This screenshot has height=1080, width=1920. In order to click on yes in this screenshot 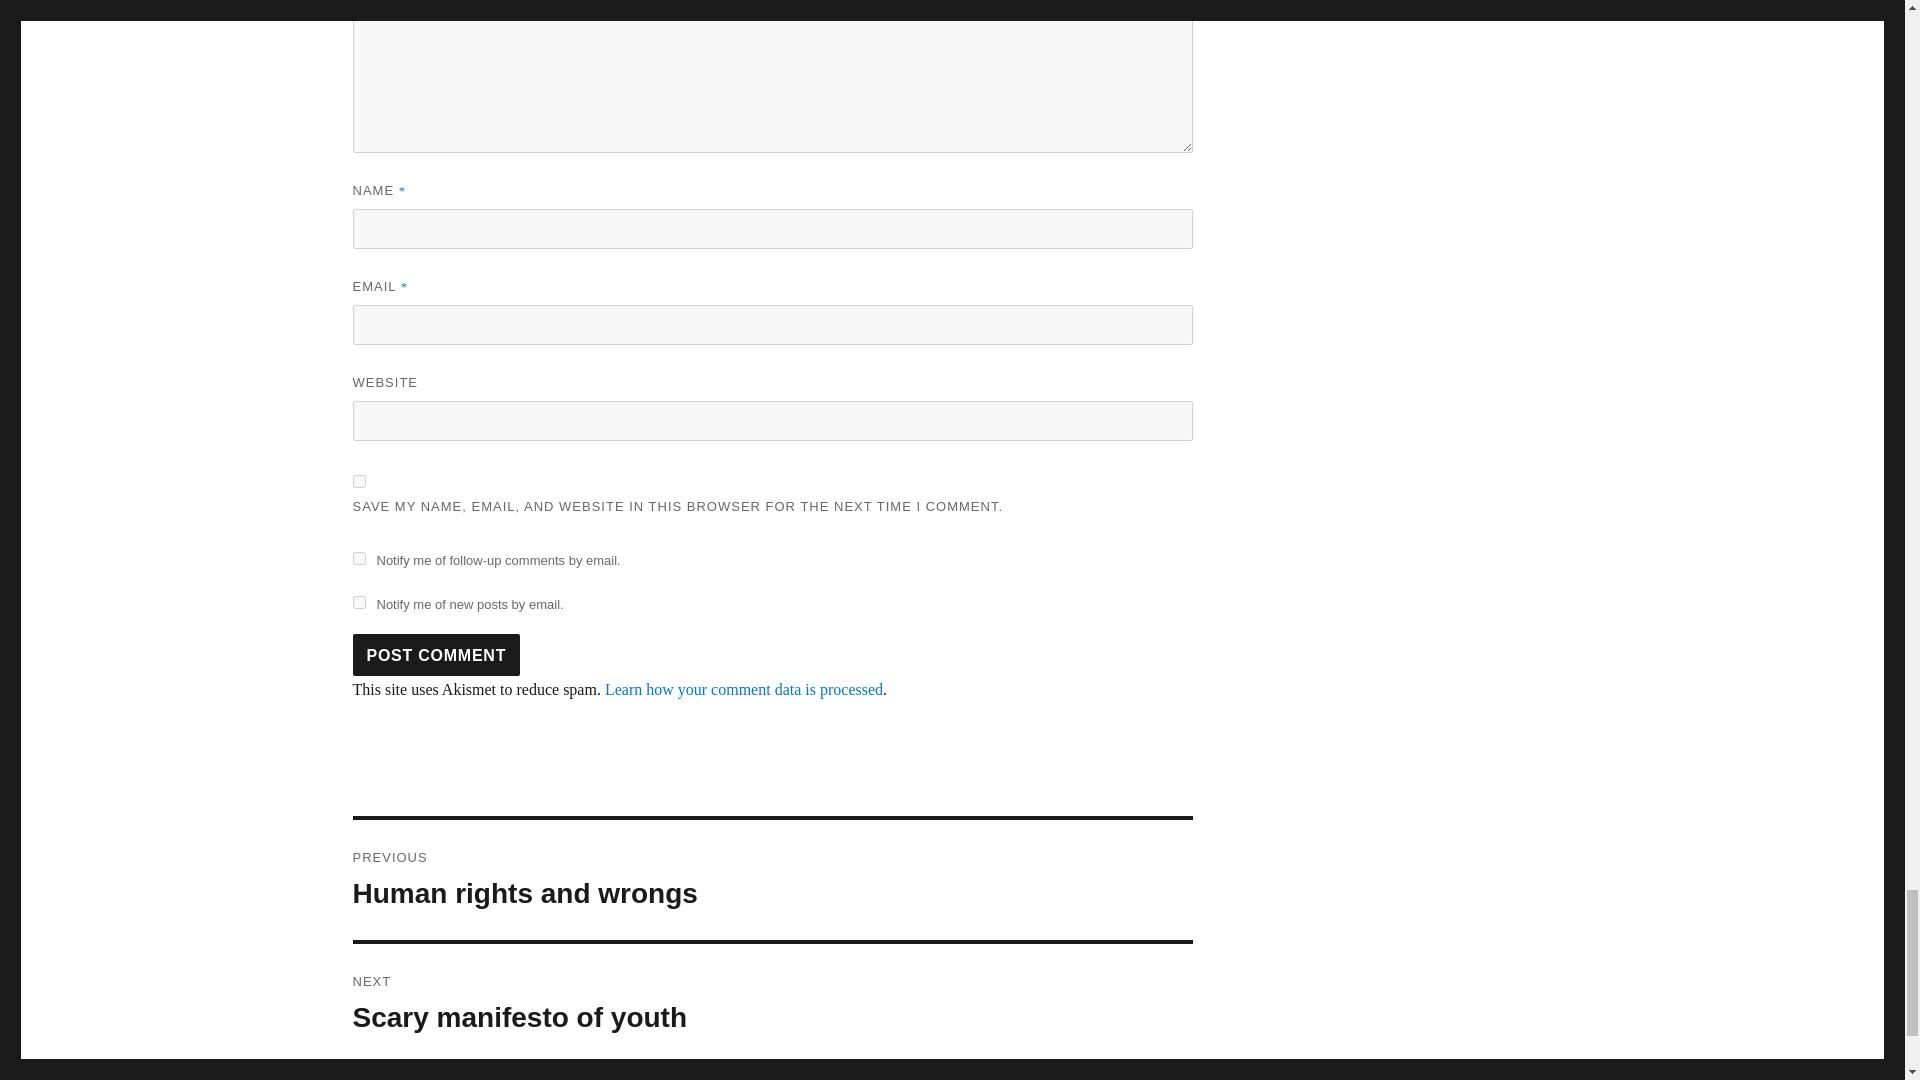, I will do `click(358, 482)`.